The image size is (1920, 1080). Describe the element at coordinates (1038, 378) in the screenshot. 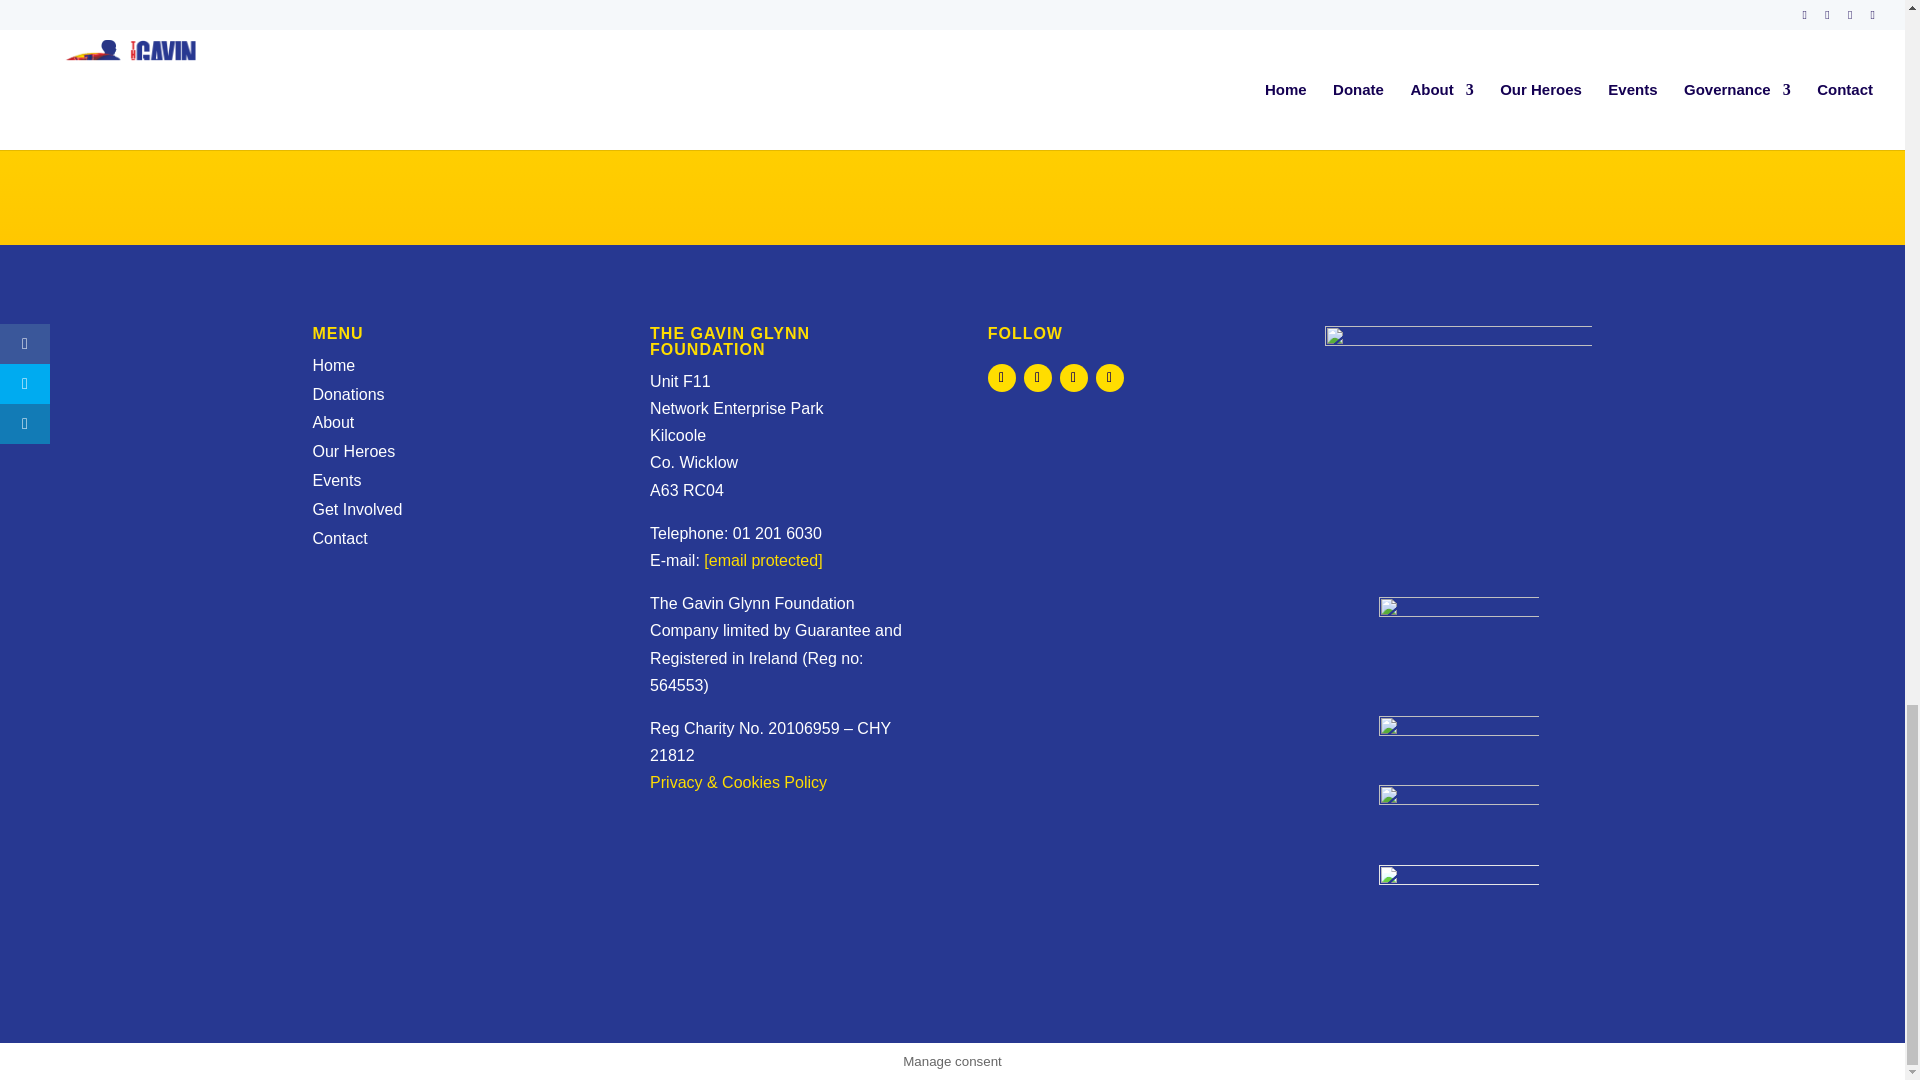

I see `Follow on X` at that location.